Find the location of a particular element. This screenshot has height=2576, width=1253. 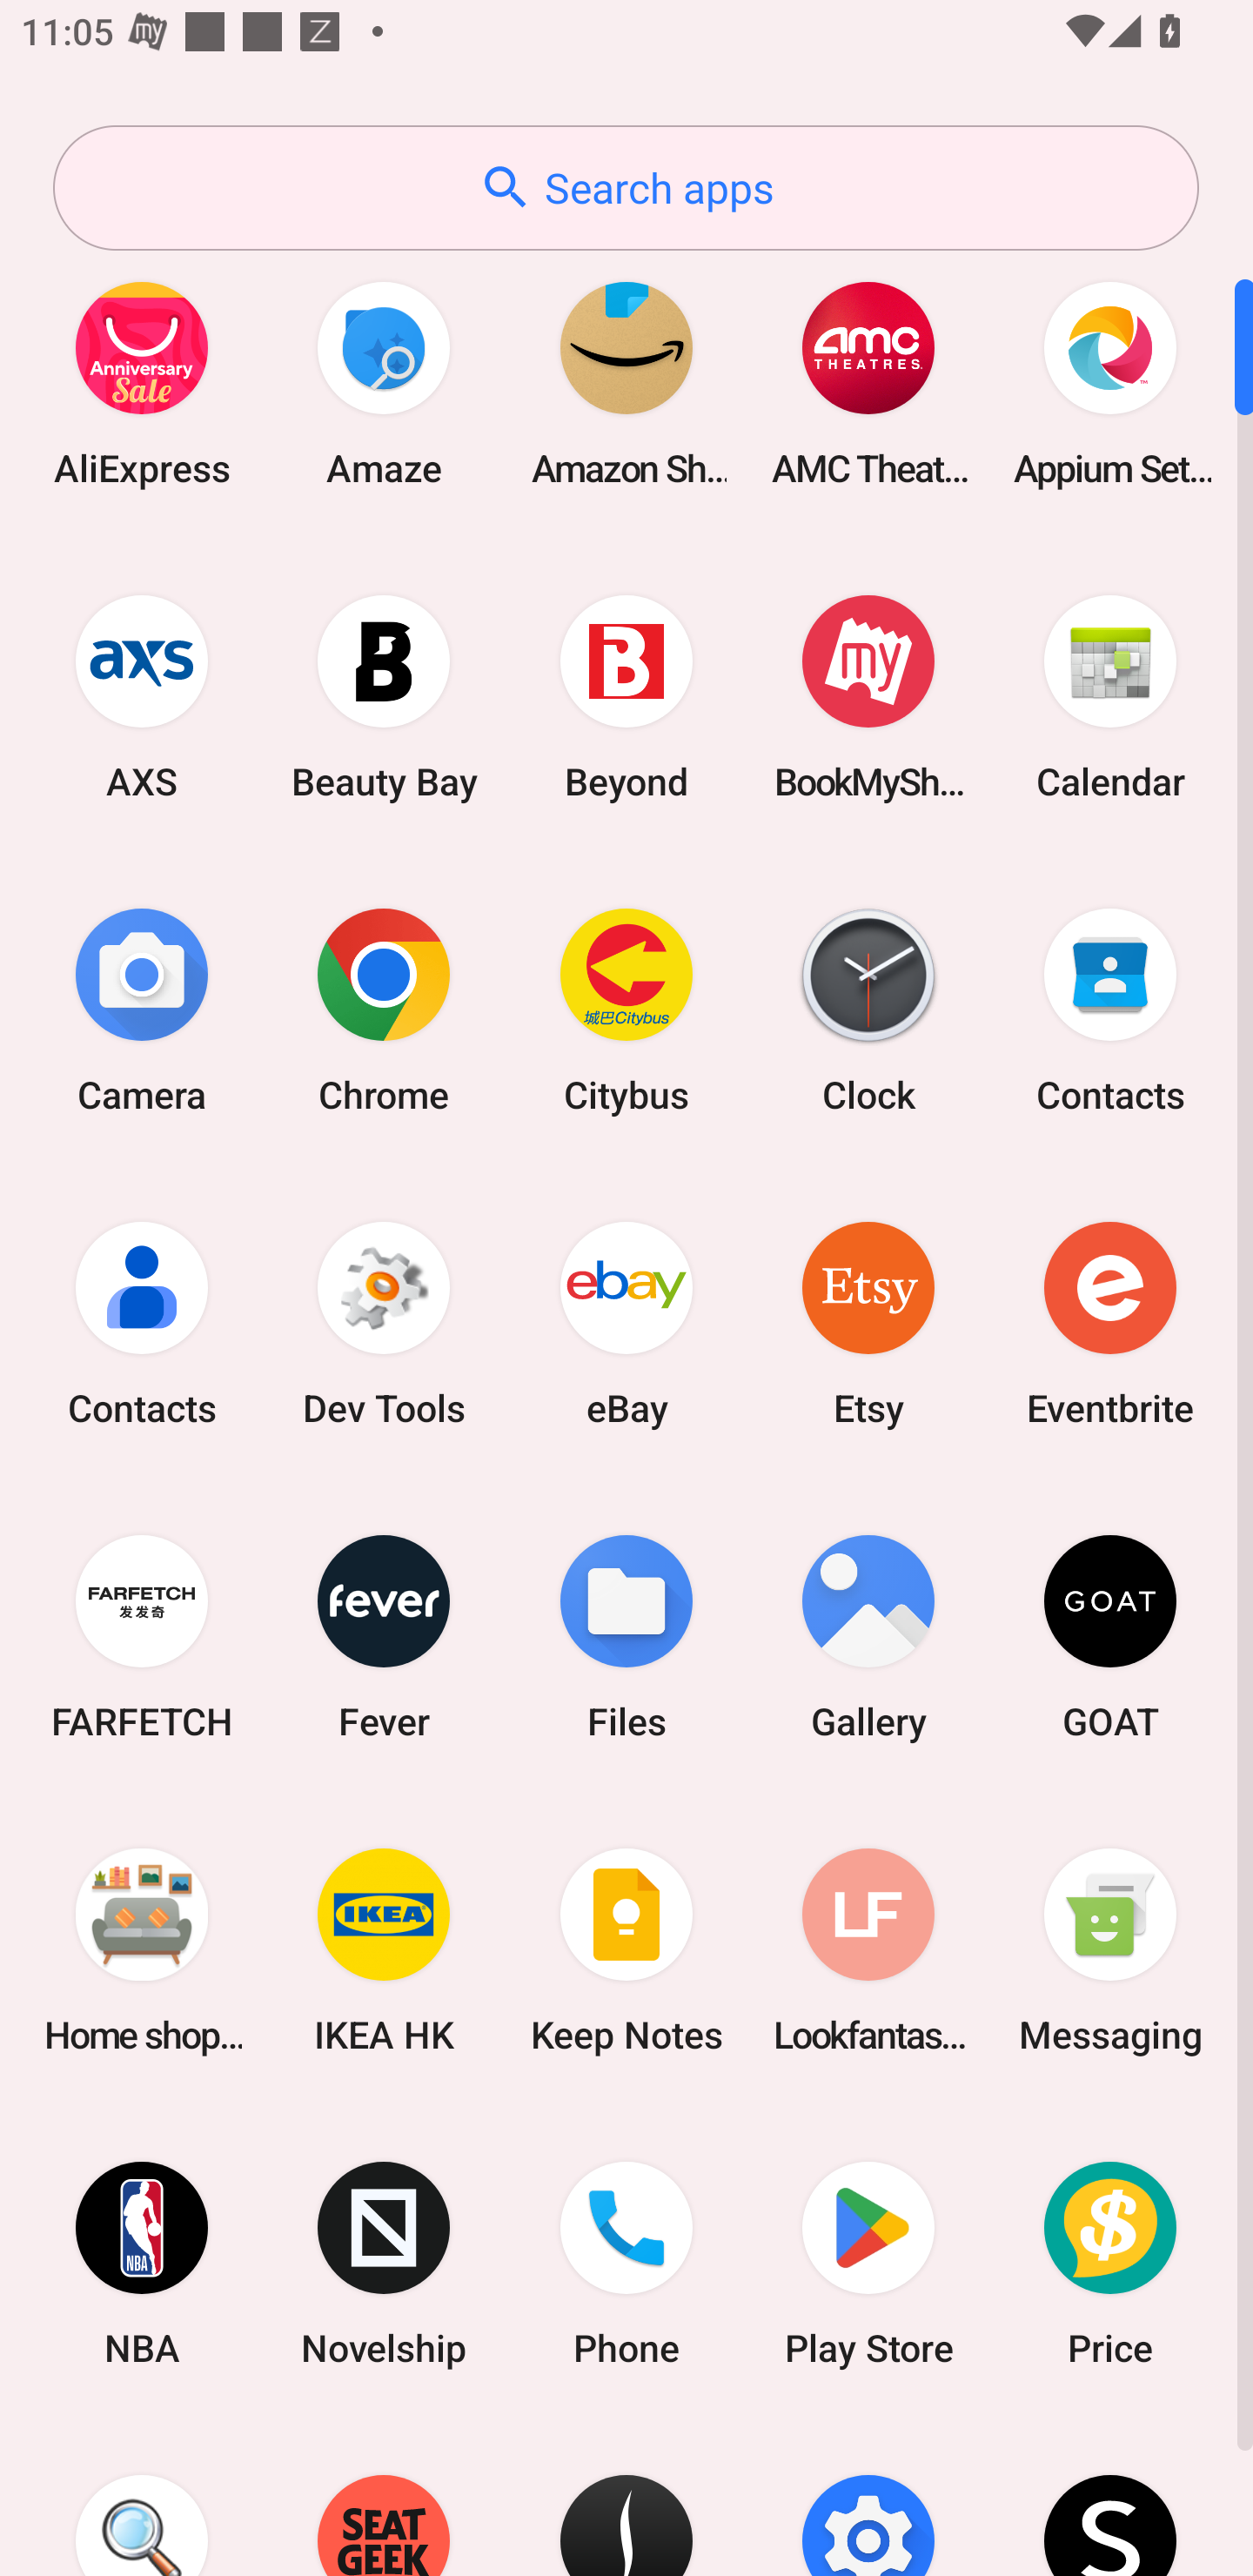

Appium Settings is located at coordinates (1110, 383).